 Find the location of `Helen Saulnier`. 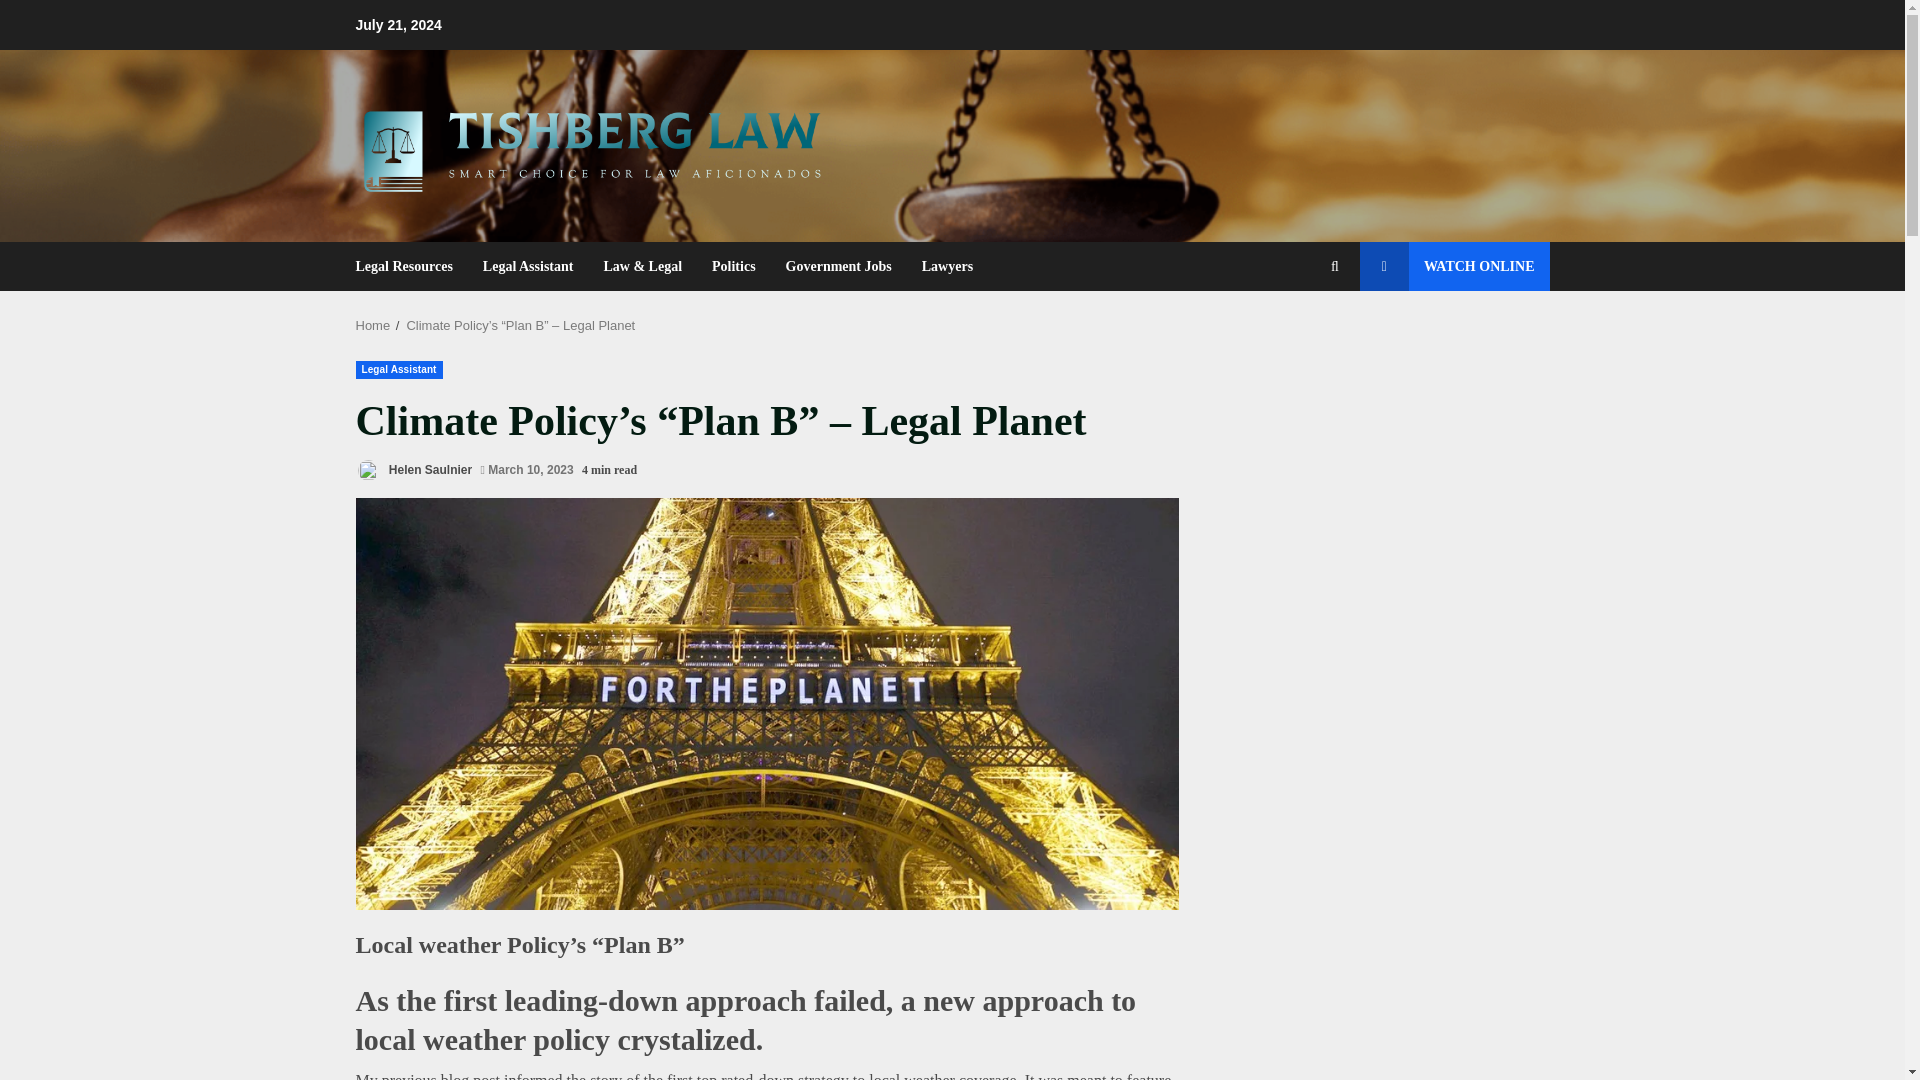

Helen Saulnier is located at coordinates (414, 470).